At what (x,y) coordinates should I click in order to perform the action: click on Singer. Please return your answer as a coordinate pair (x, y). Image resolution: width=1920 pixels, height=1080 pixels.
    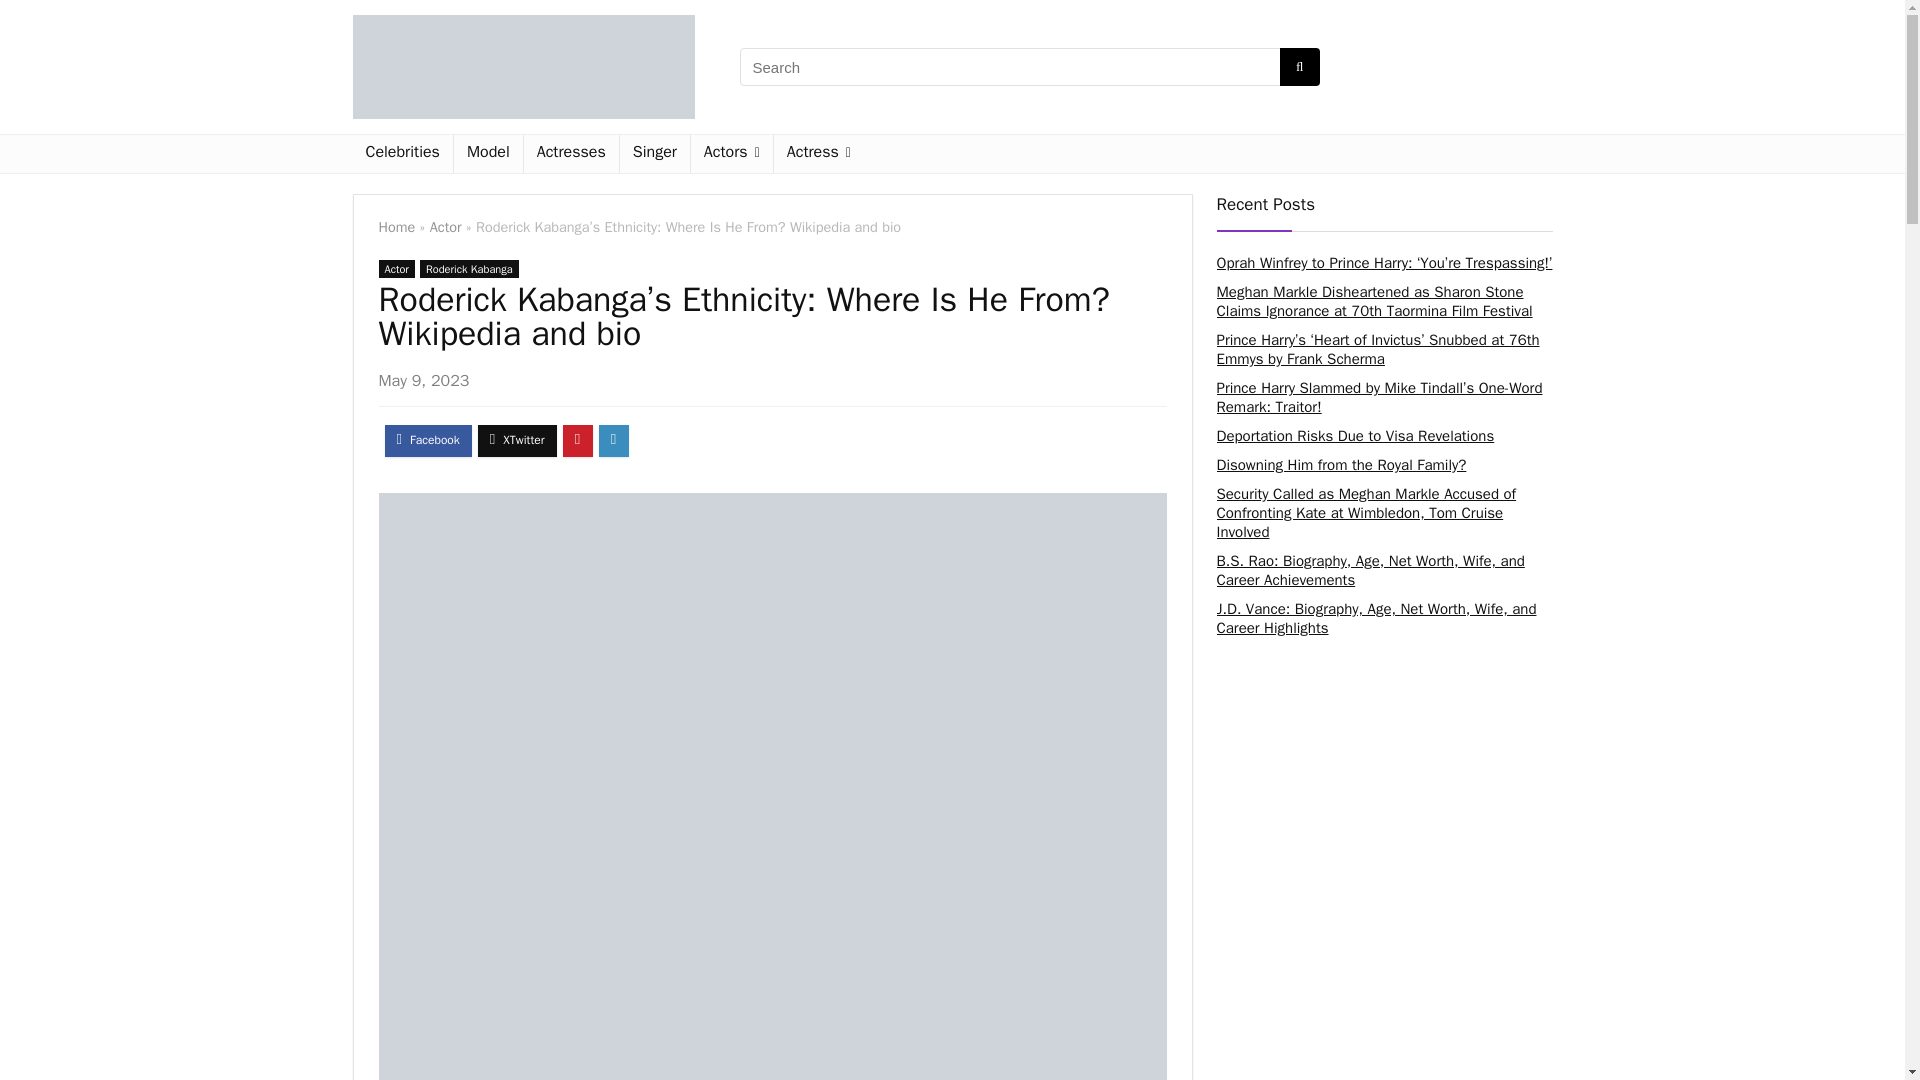
    Looking at the image, I should click on (654, 154).